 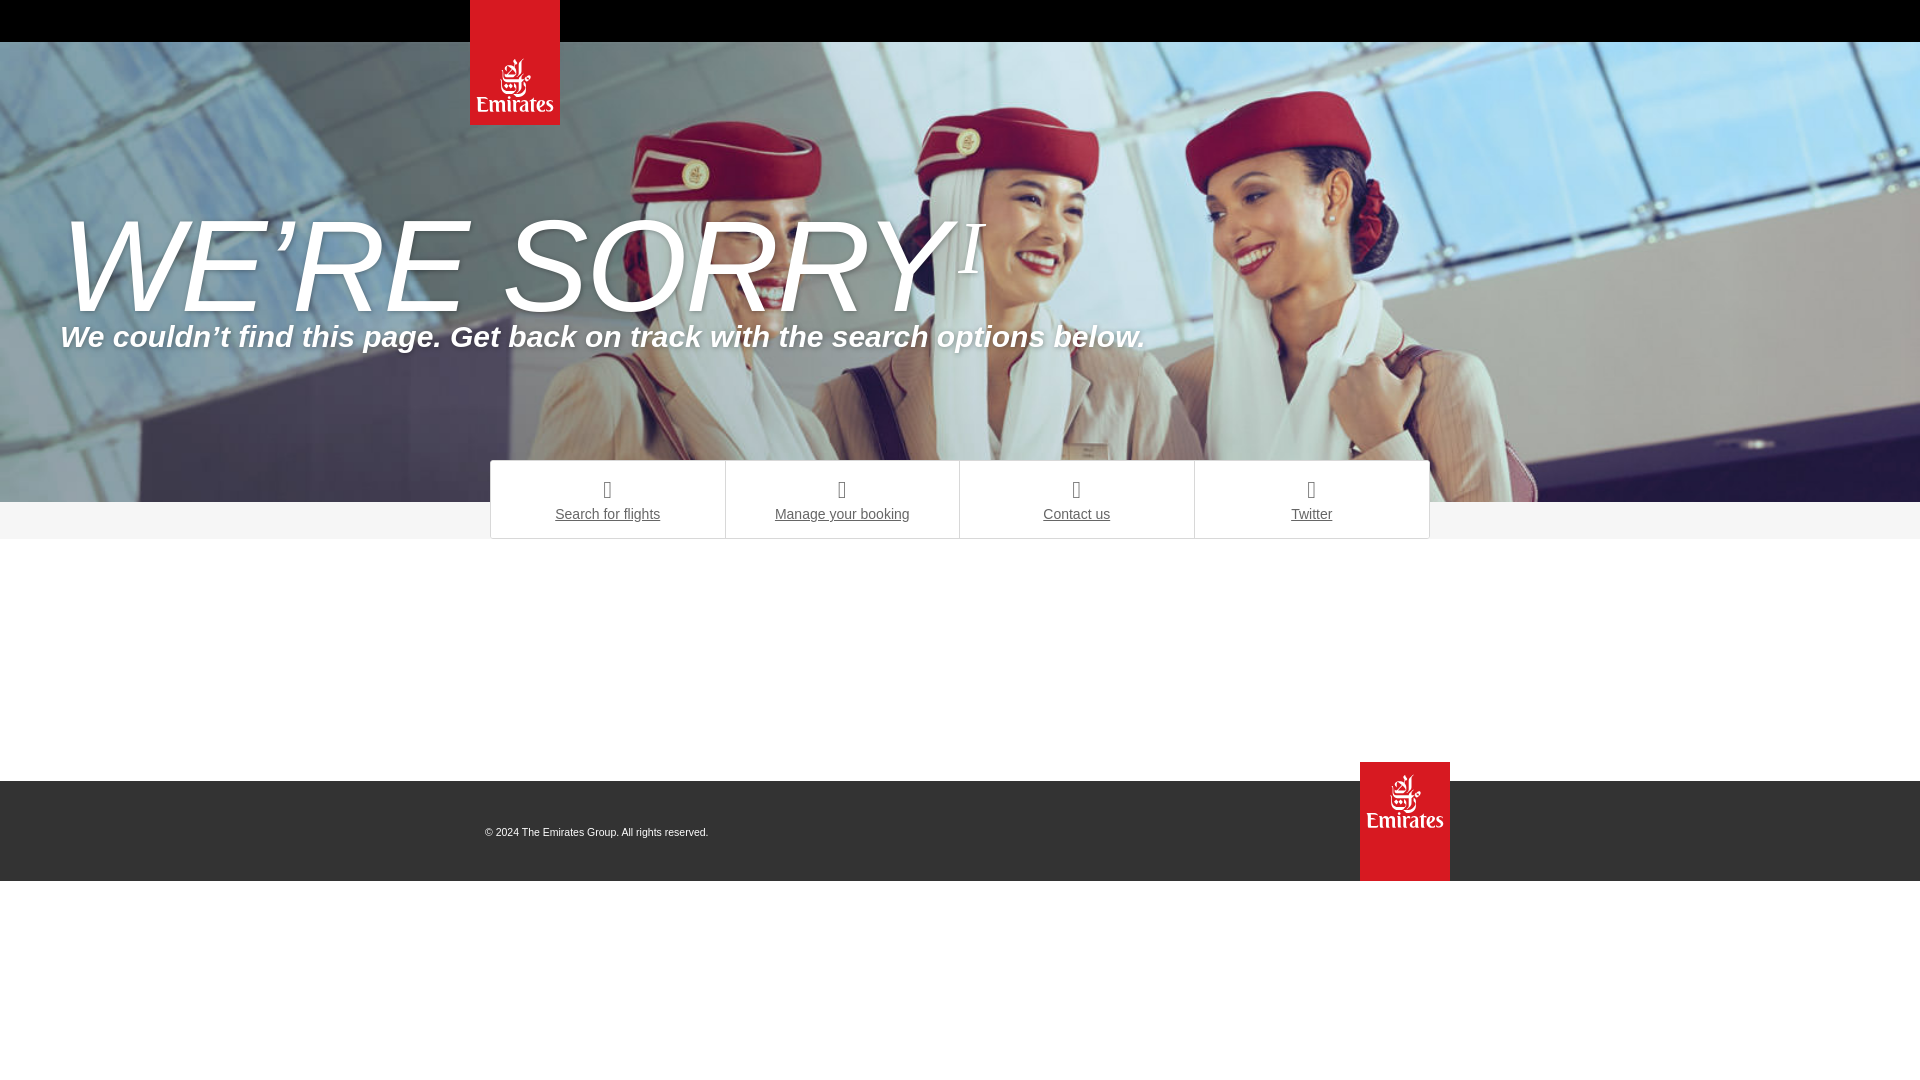 I want to click on Manage your booking, so click(x=842, y=499).